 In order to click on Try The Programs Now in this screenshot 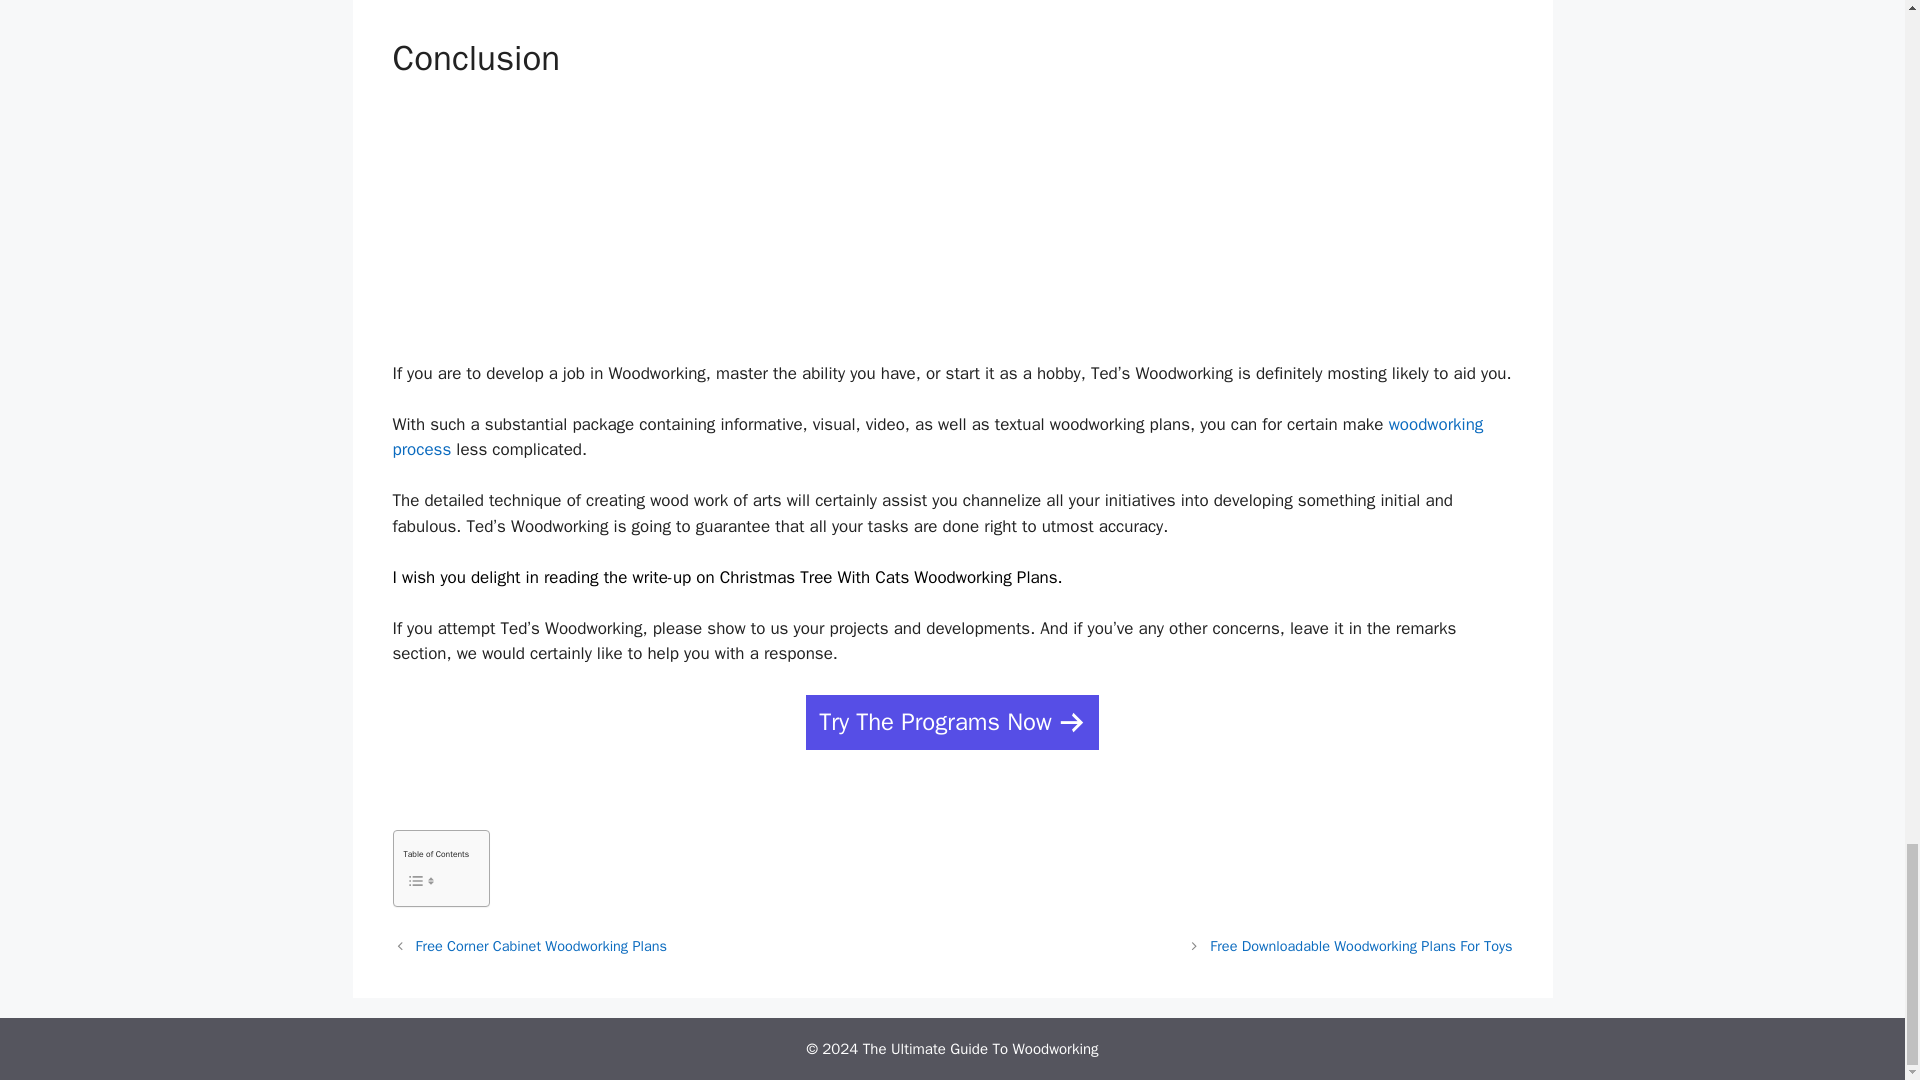, I will do `click(952, 722)`.